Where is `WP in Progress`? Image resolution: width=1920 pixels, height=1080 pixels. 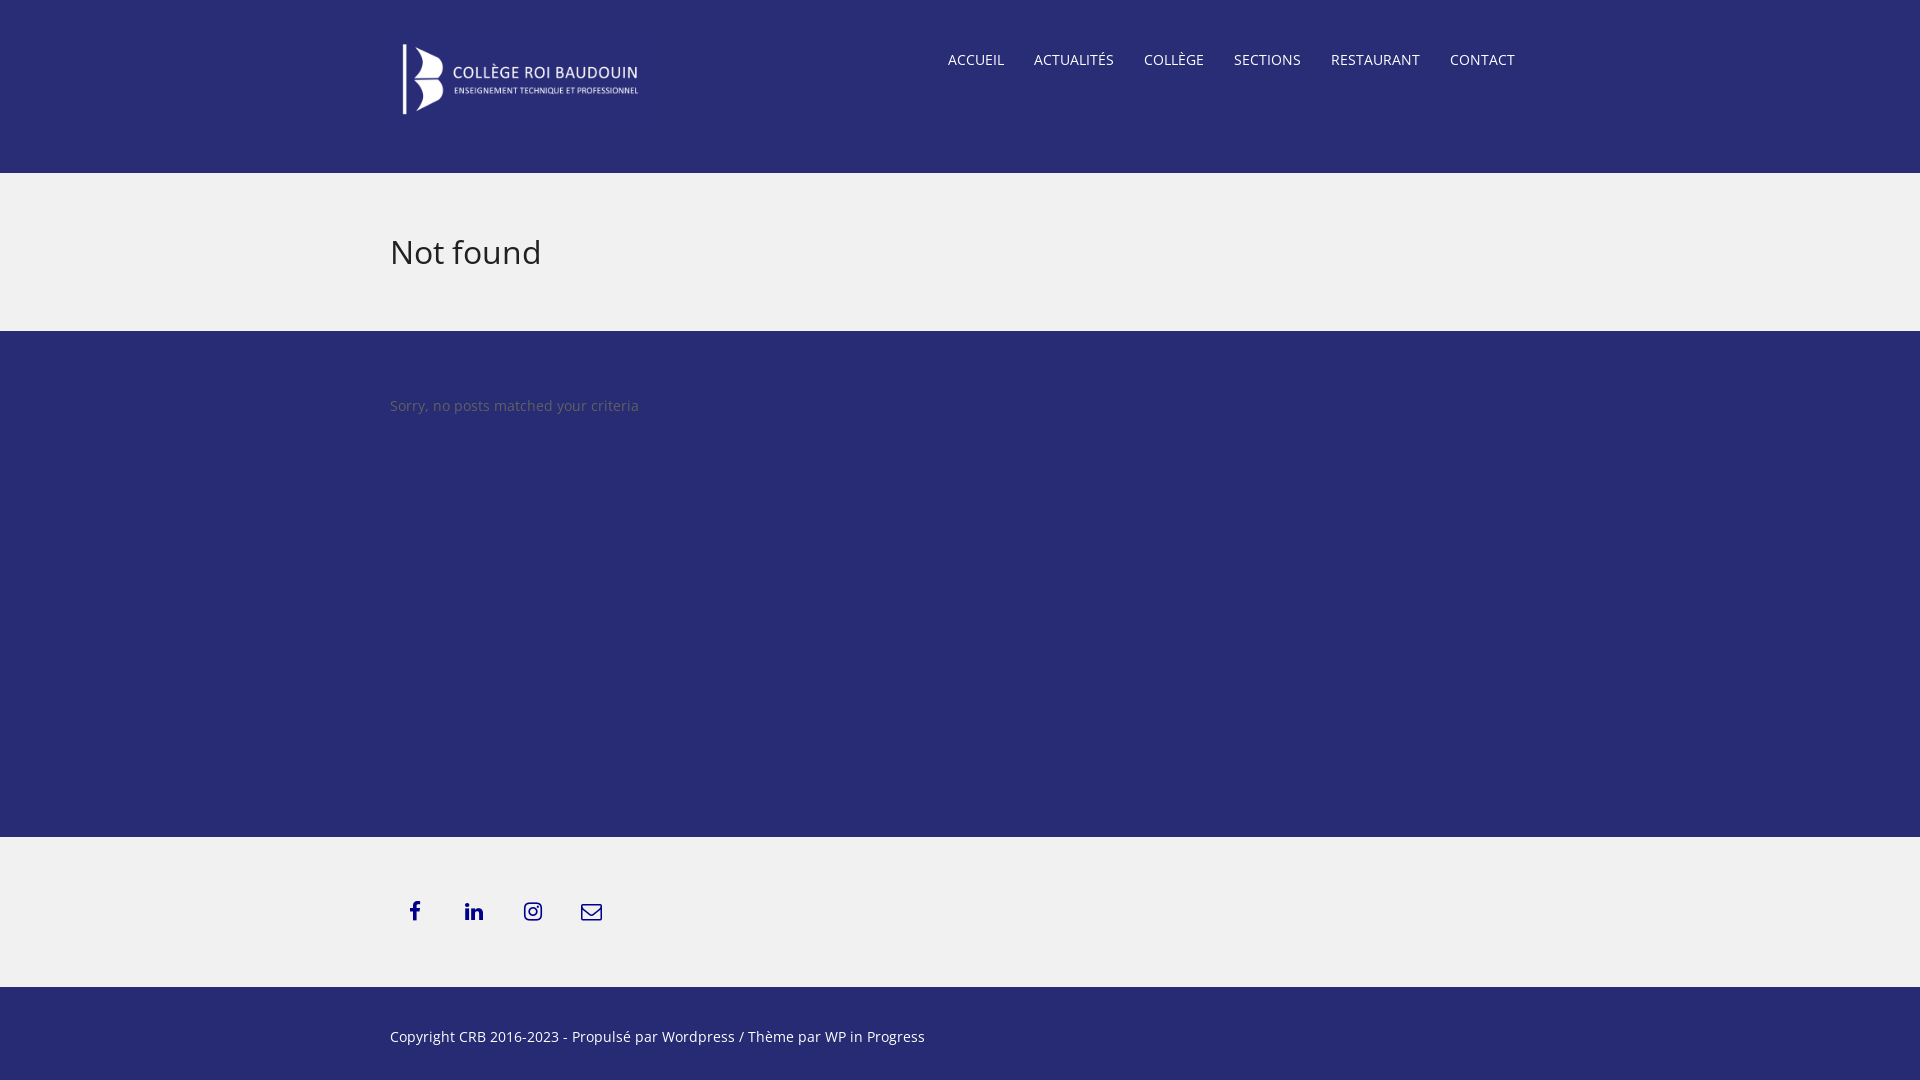
WP in Progress is located at coordinates (875, 1036).